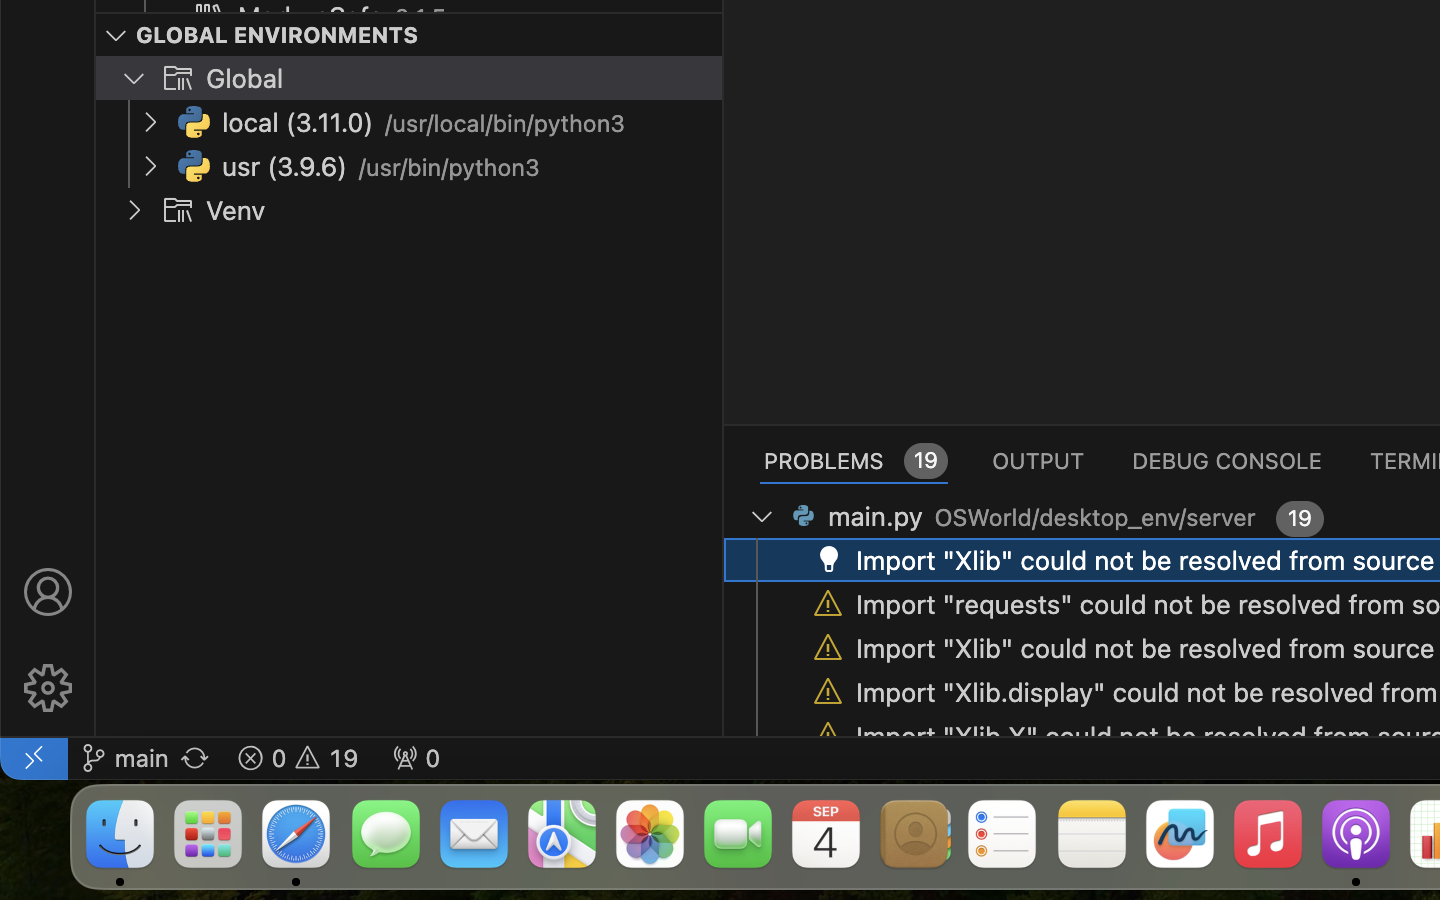 The height and width of the screenshot is (900, 1440). Describe the element at coordinates (125, 758) in the screenshot. I see `main ` at that location.